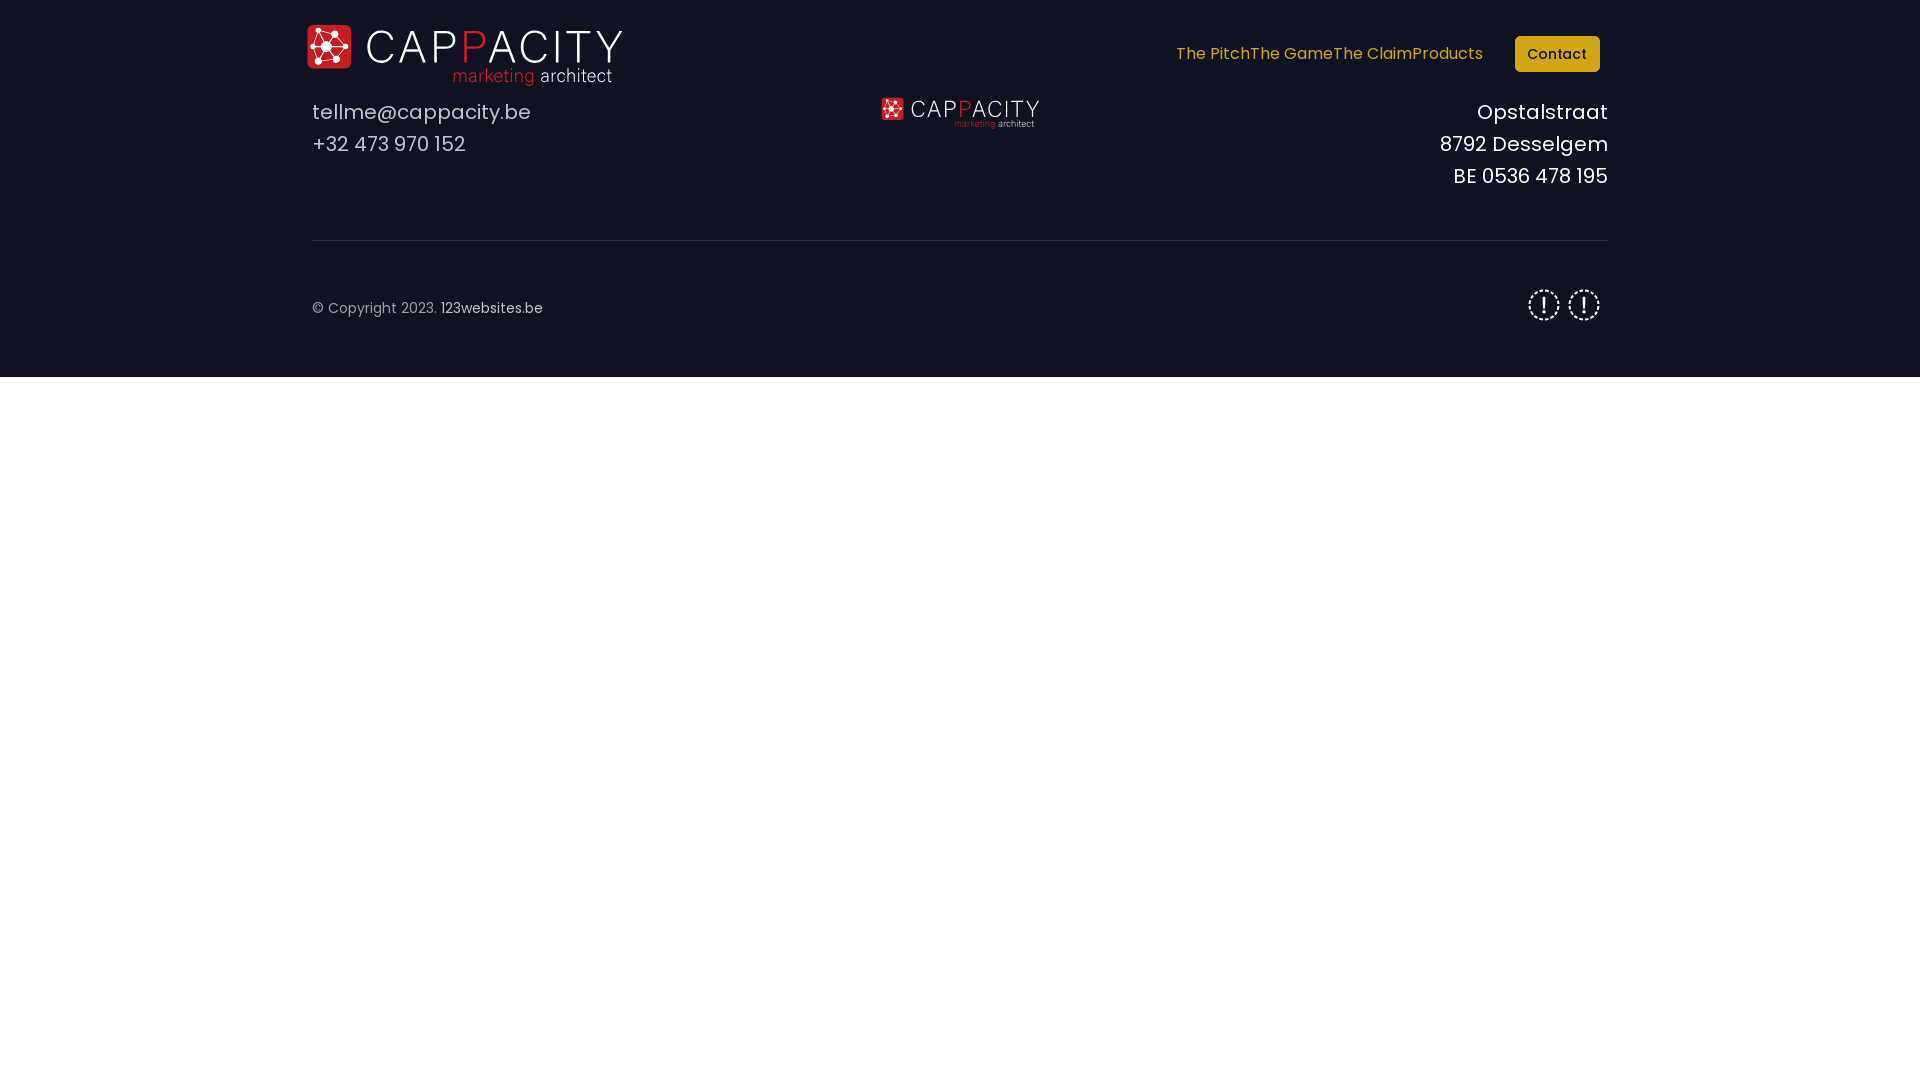 This screenshot has width=1920, height=1080. I want to click on +32 473 970 152, so click(389, 144).